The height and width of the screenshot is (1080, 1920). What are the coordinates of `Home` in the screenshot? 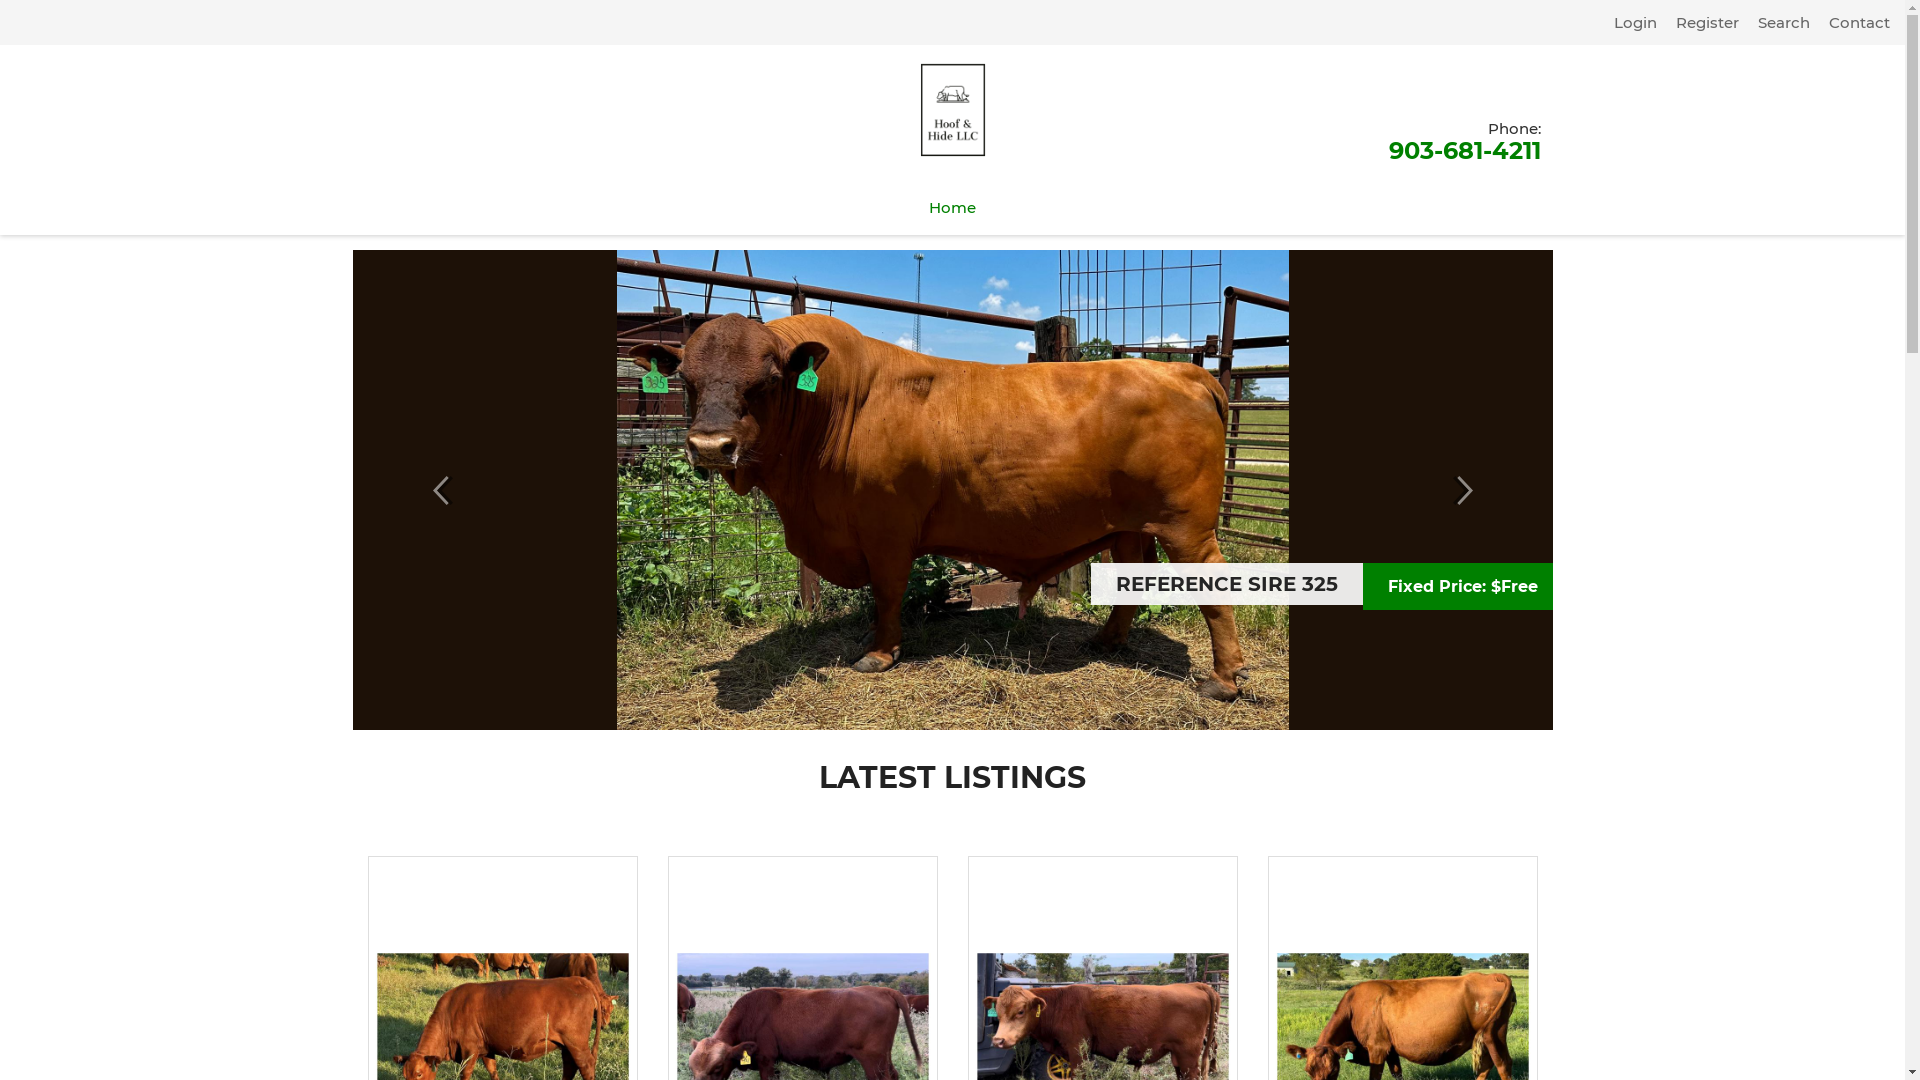 It's located at (952, 208).